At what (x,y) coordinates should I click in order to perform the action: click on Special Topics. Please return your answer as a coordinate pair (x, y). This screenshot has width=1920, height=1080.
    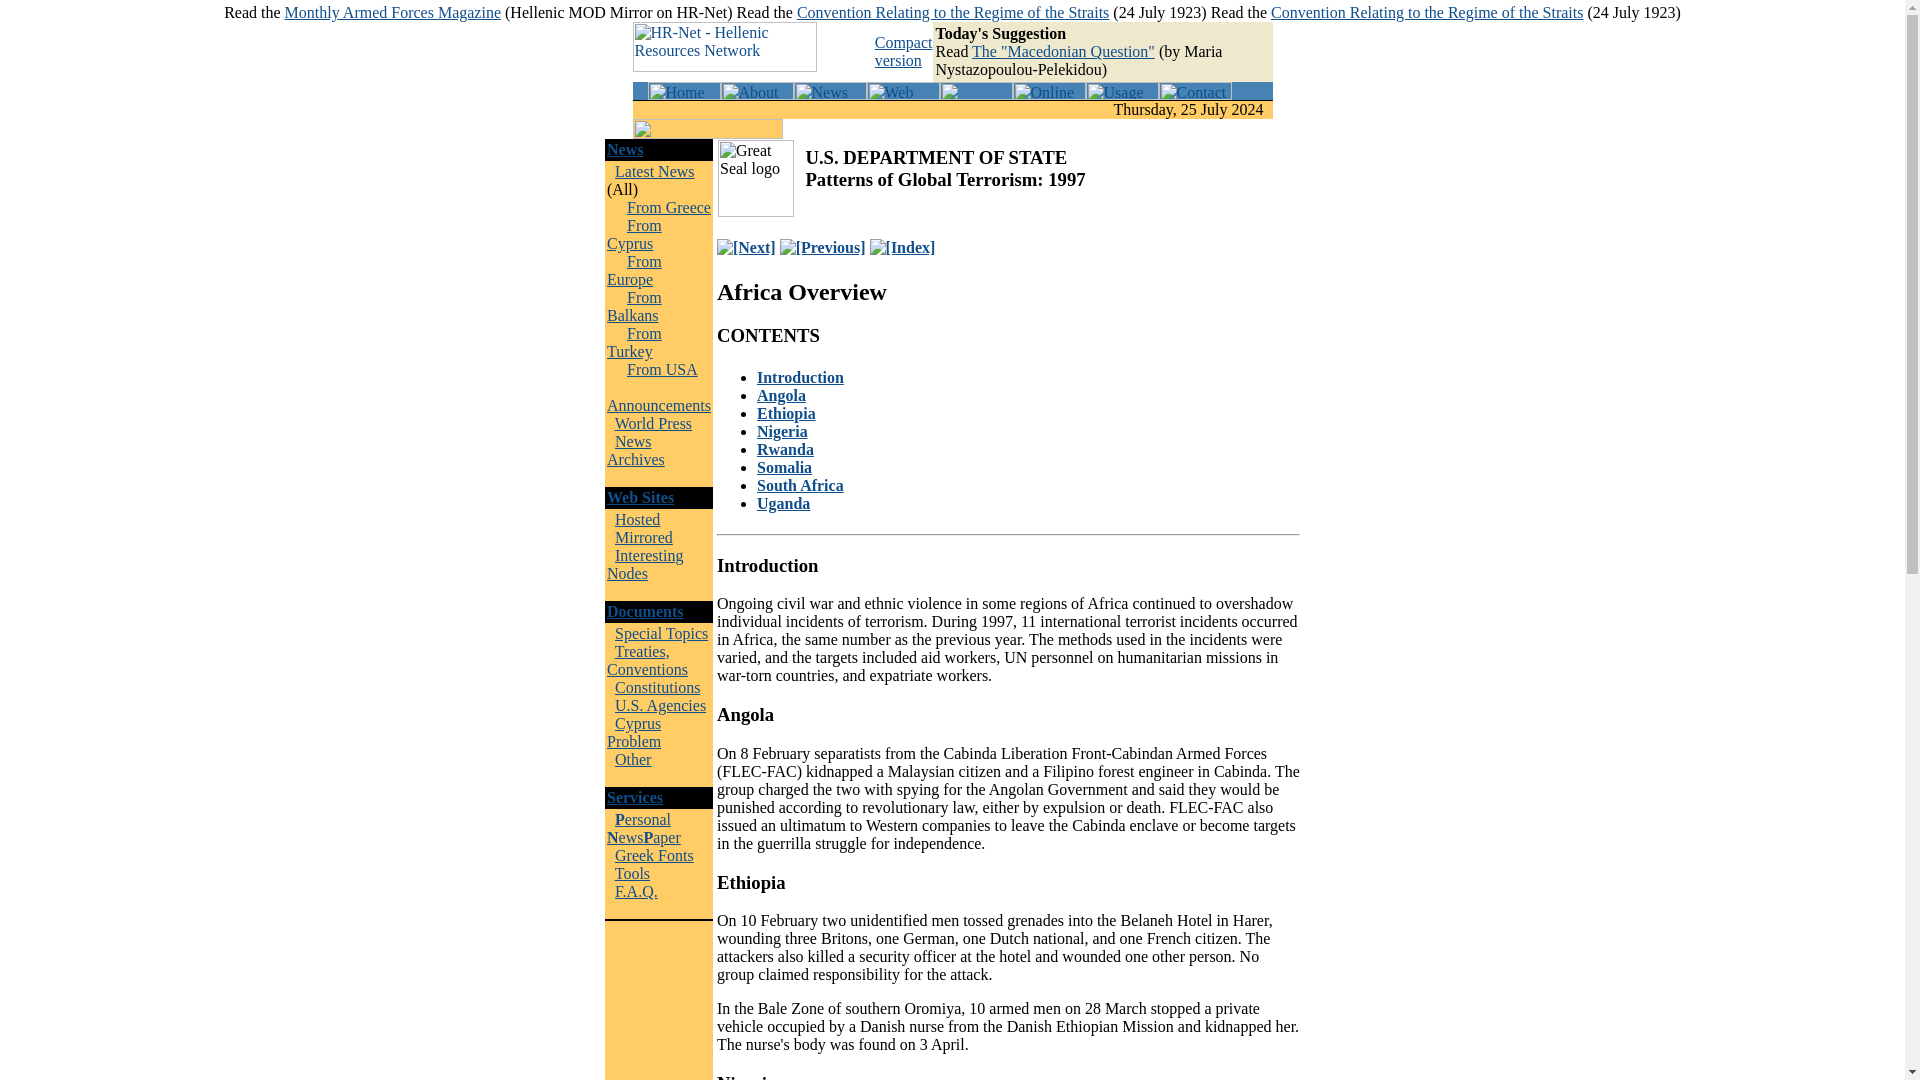
    Looking at the image, I should click on (661, 633).